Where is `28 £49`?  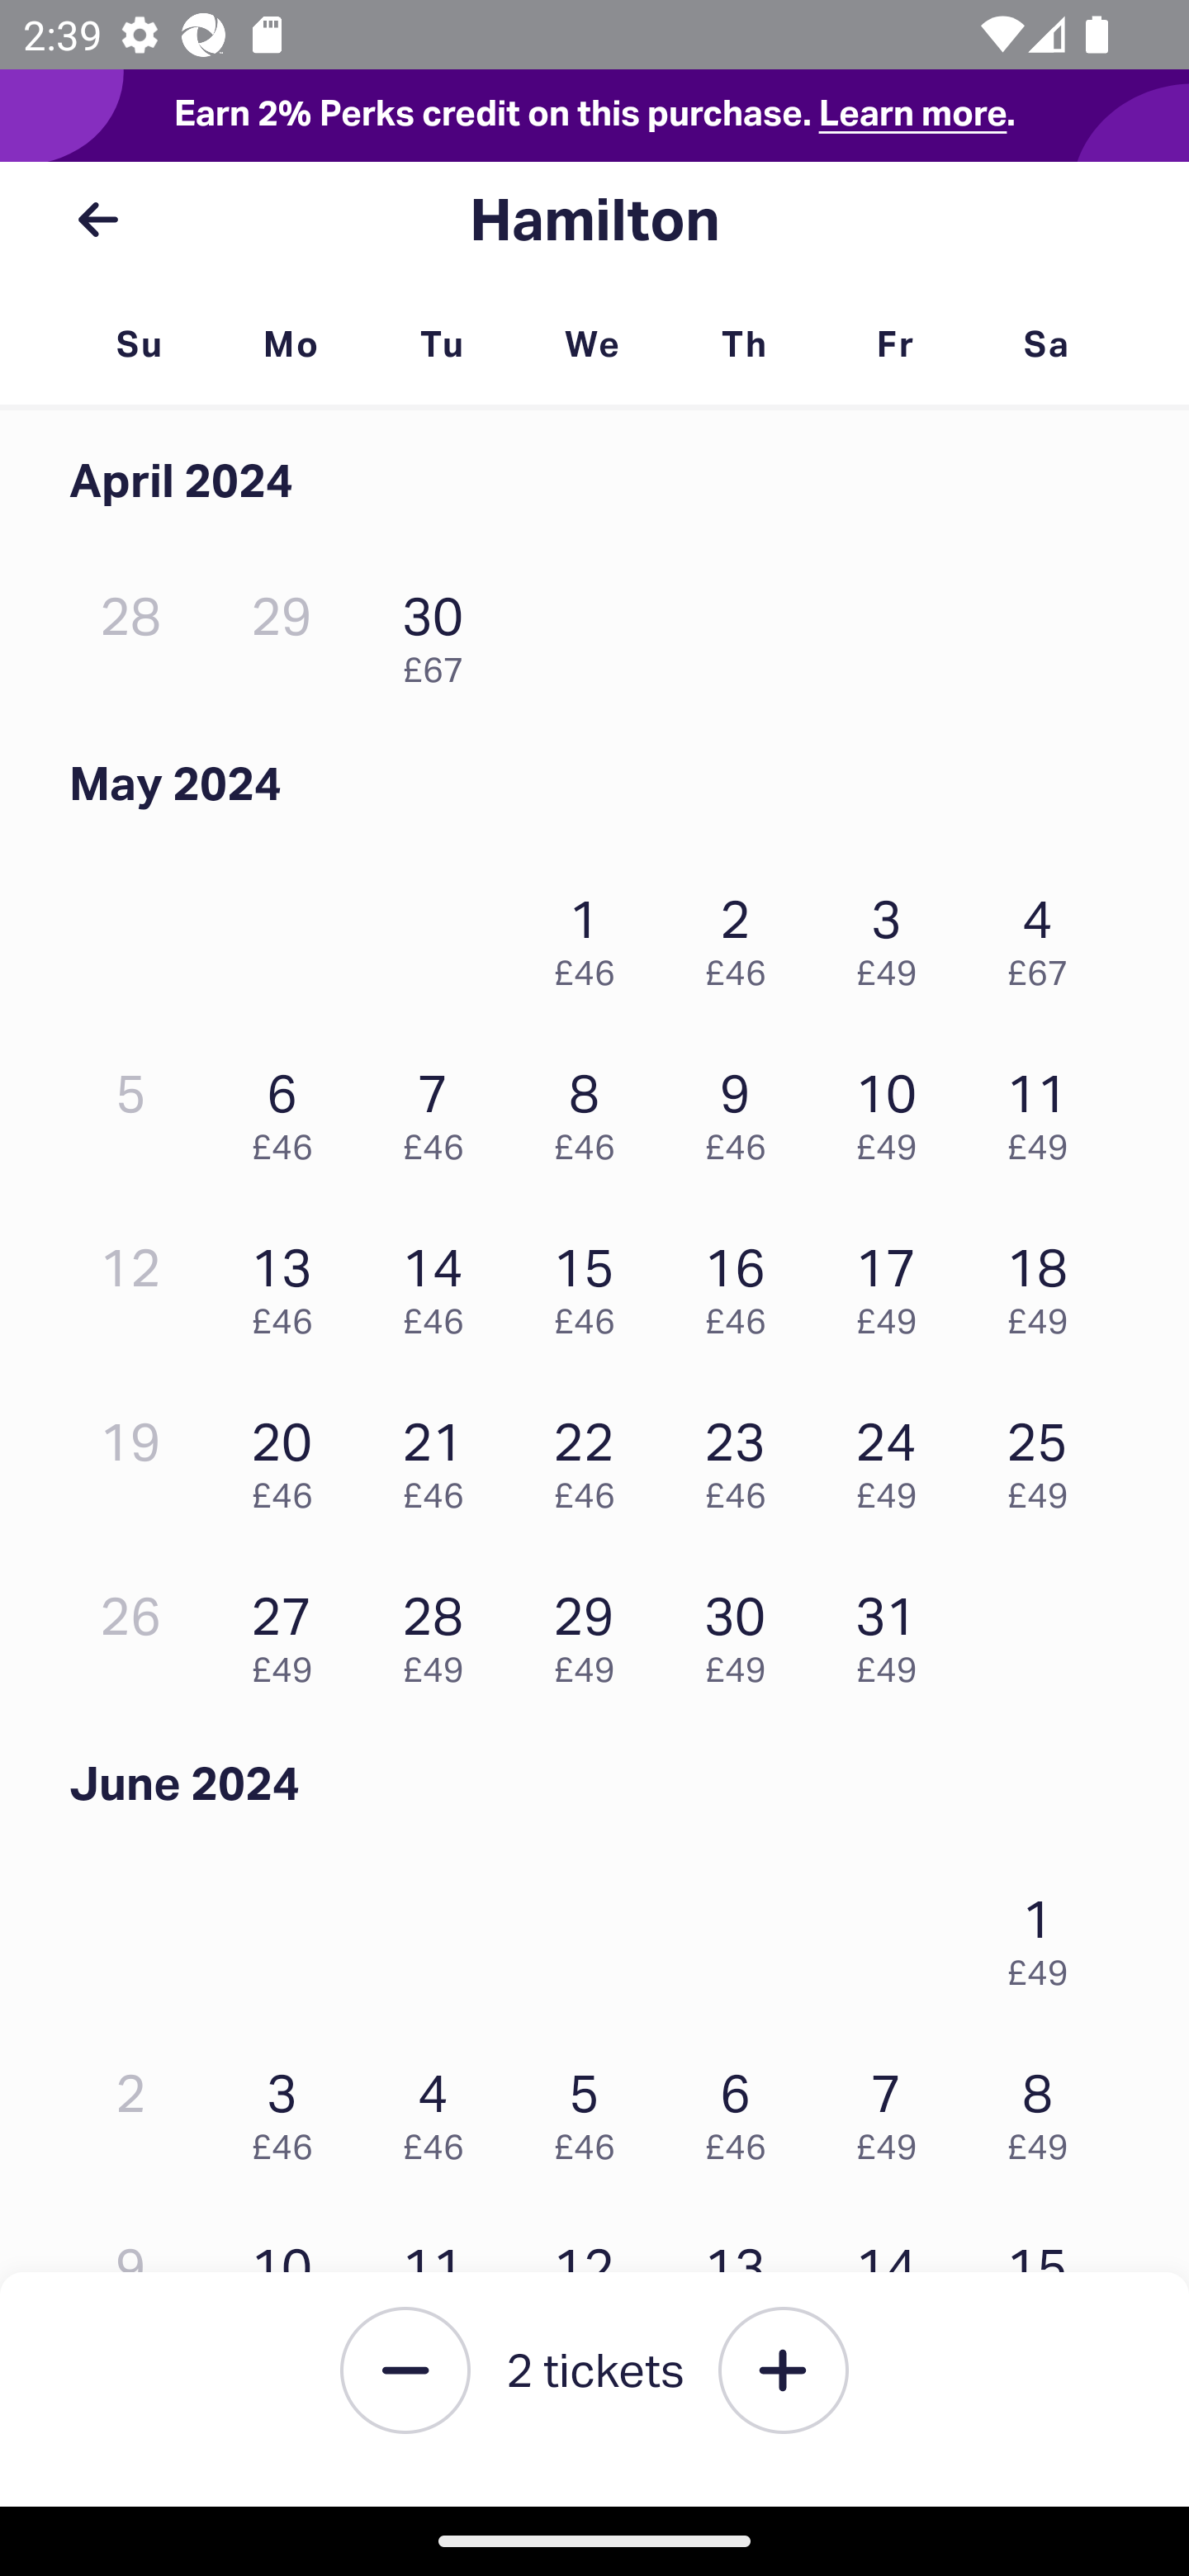
28 £49 is located at coordinates (441, 1631).